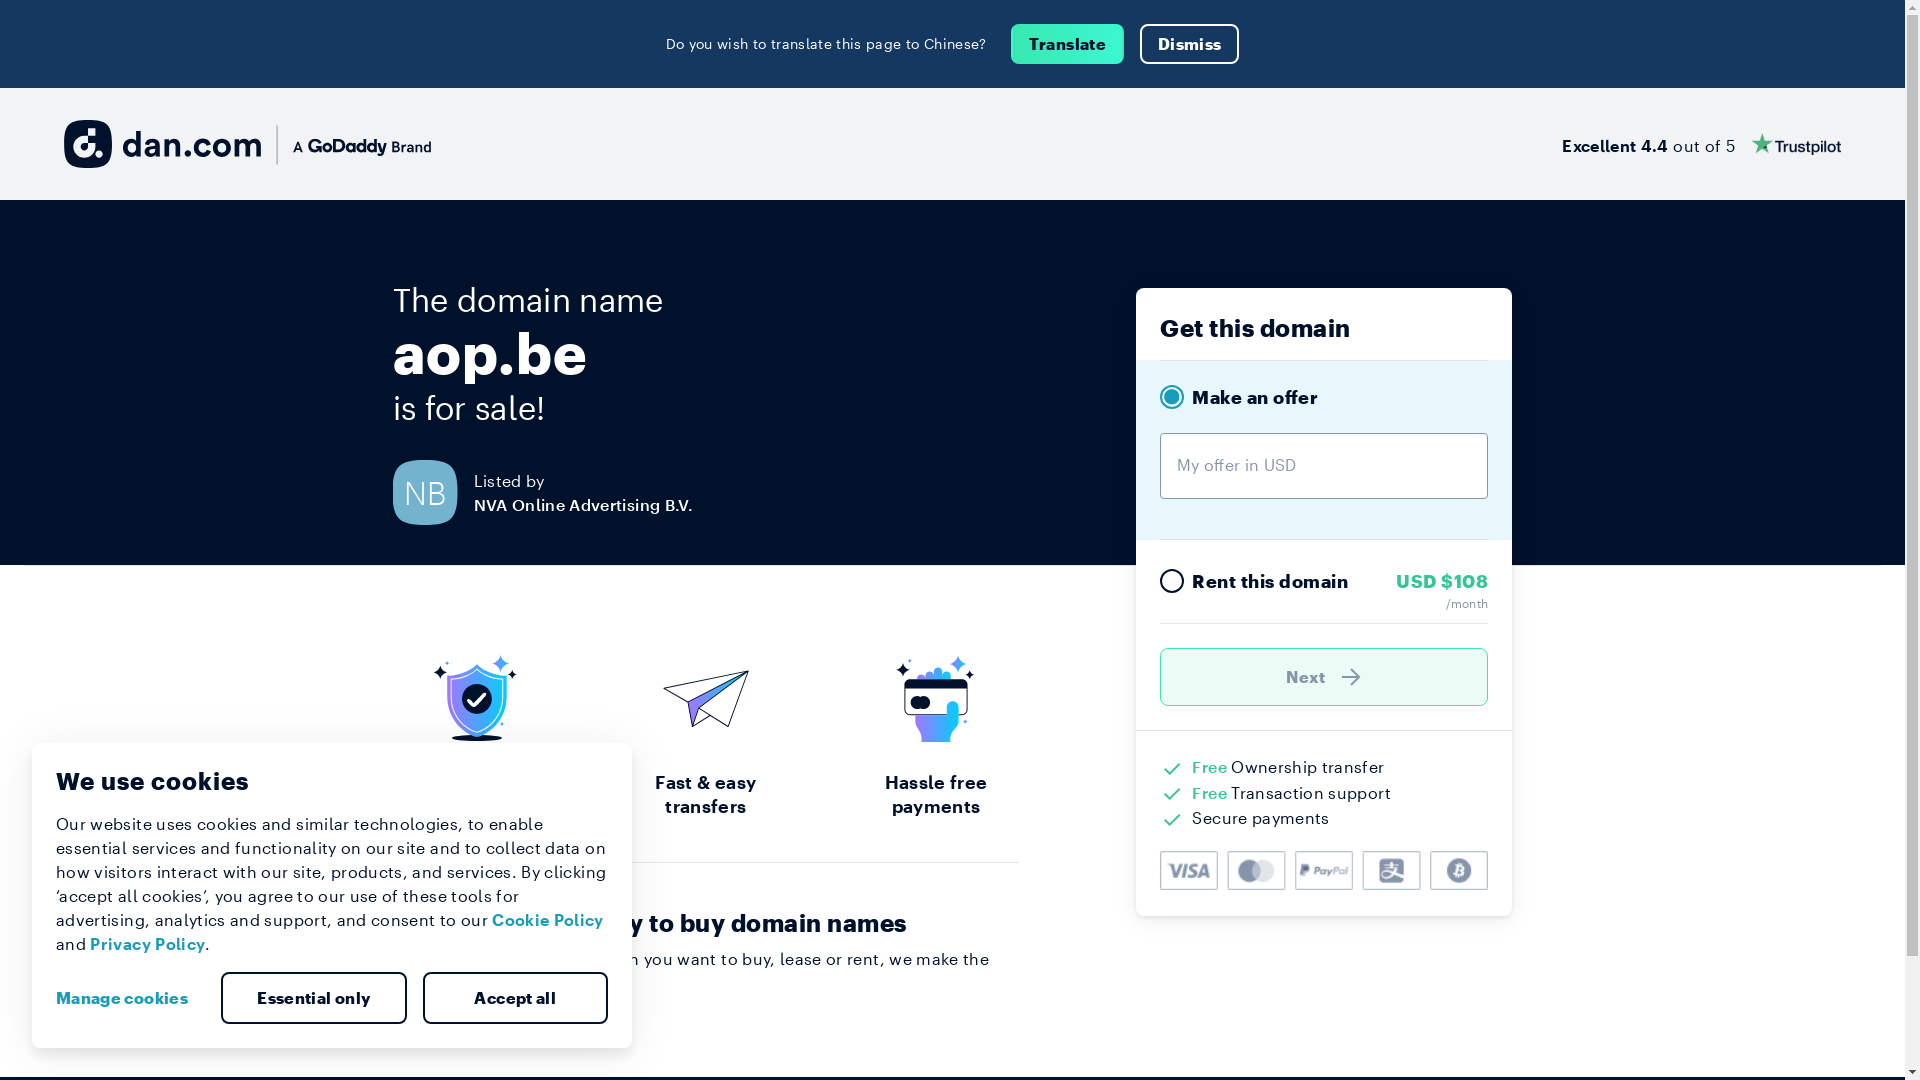 The height and width of the screenshot is (1080, 1920). What do you see at coordinates (1068, 44) in the screenshot?
I see `Translate` at bounding box center [1068, 44].